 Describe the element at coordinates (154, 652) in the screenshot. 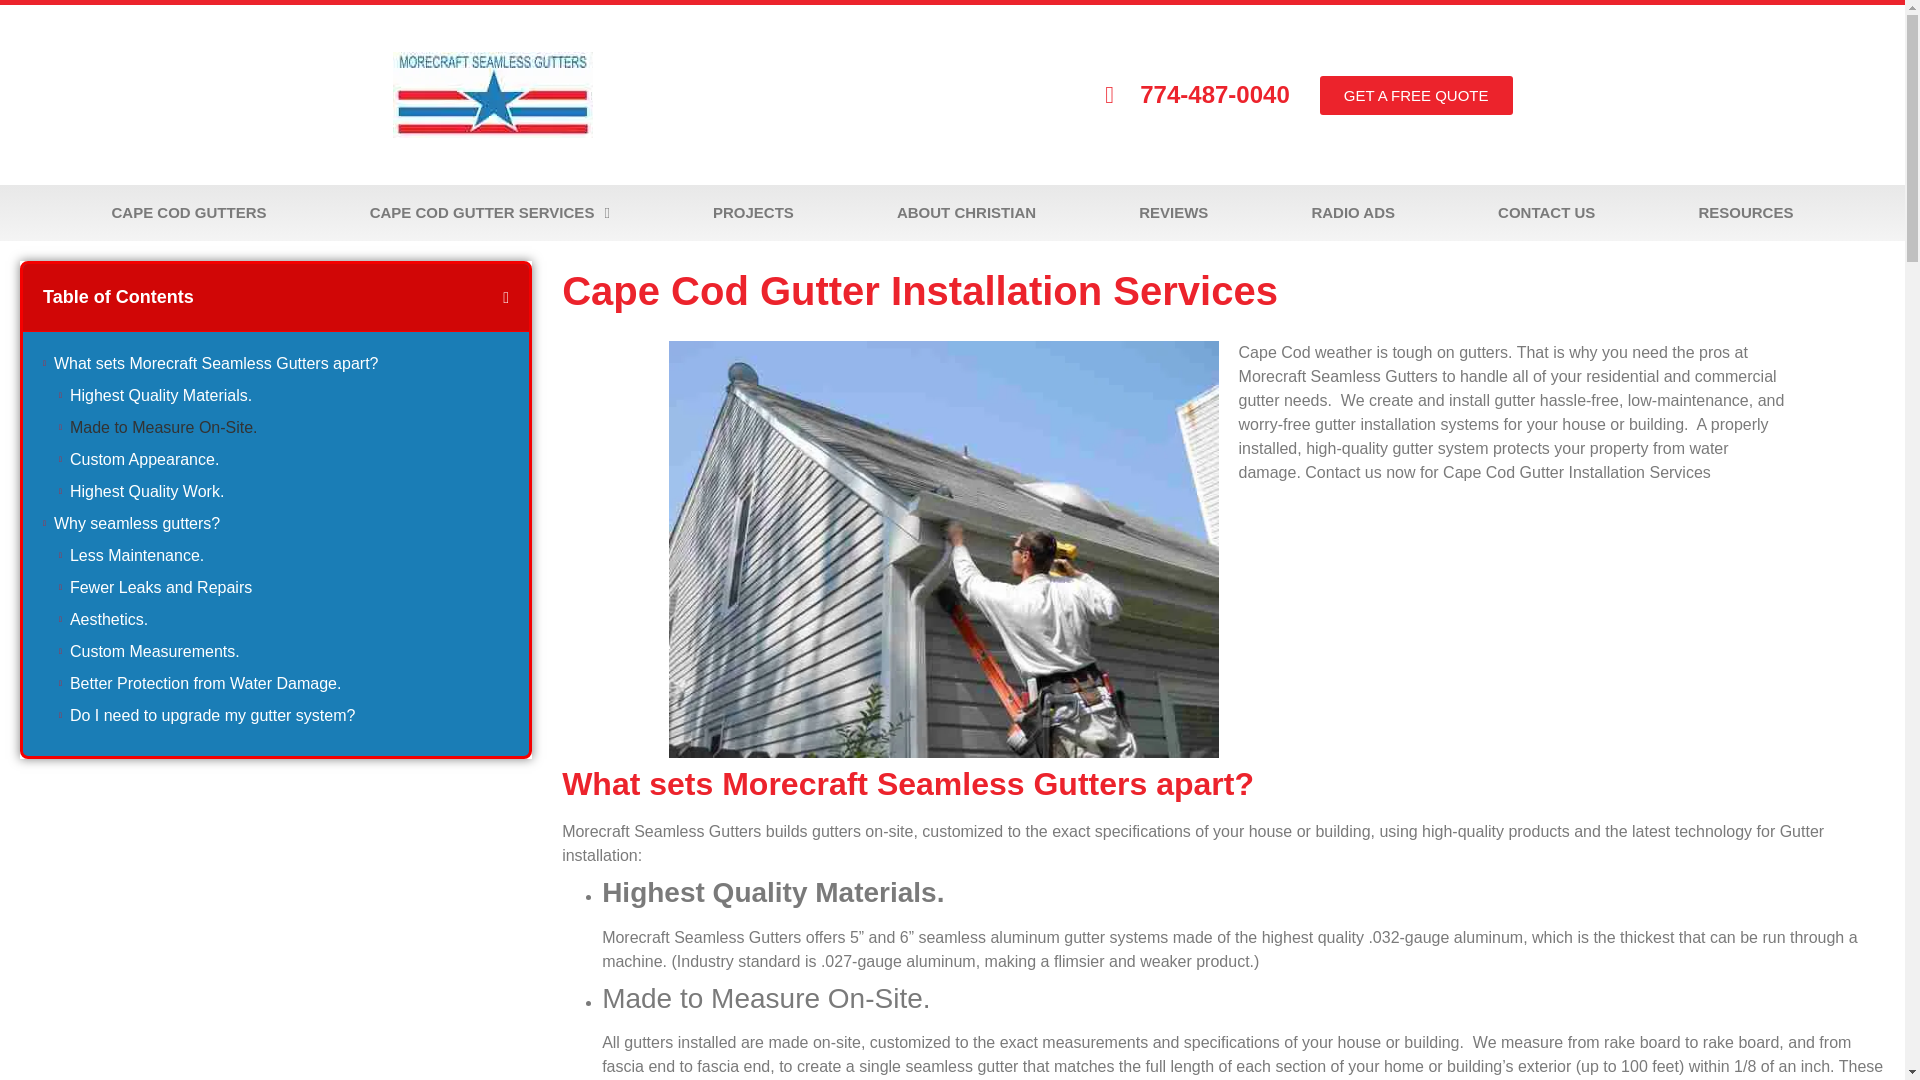

I see `Custom Measurements.` at that location.